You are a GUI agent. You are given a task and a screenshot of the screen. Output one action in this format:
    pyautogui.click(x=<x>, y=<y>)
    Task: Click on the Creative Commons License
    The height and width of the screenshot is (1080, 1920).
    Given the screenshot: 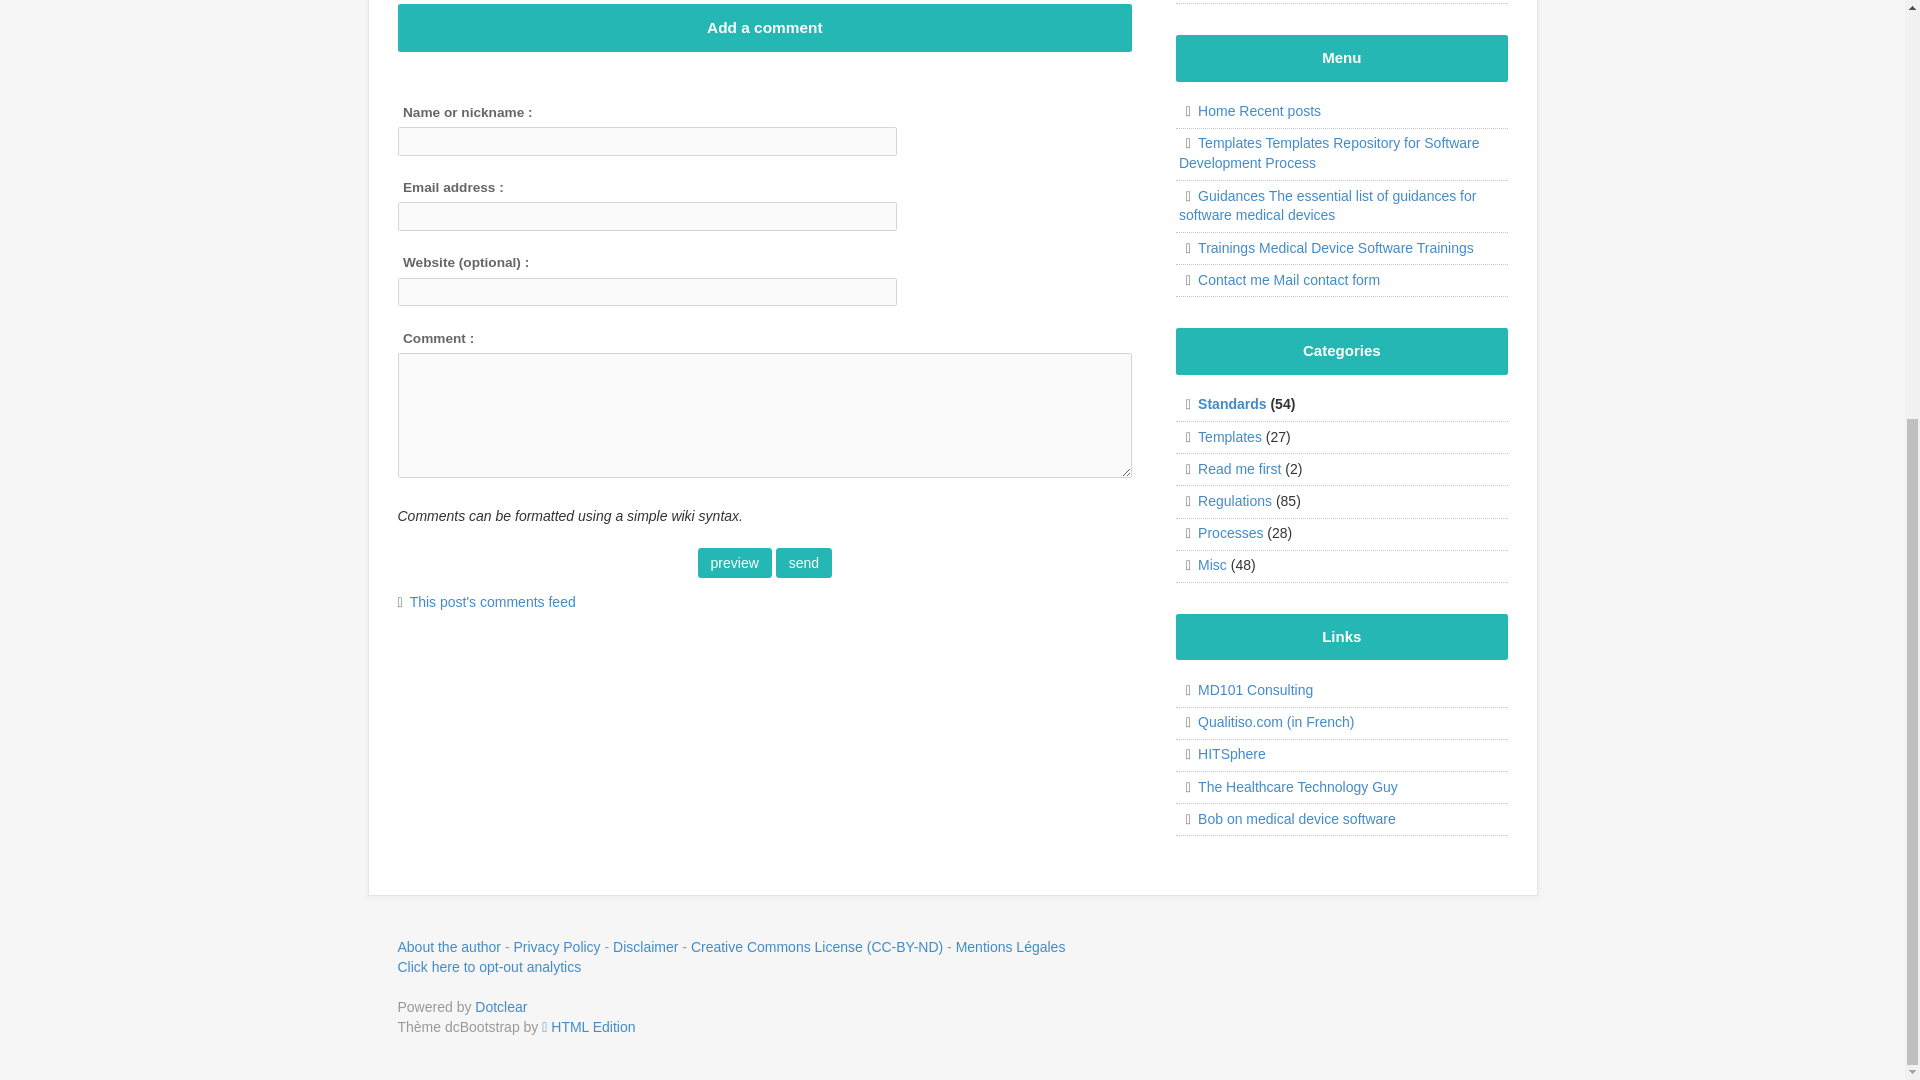 What is the action you would take?
    pyautogui.click(x=816, y=946)
    